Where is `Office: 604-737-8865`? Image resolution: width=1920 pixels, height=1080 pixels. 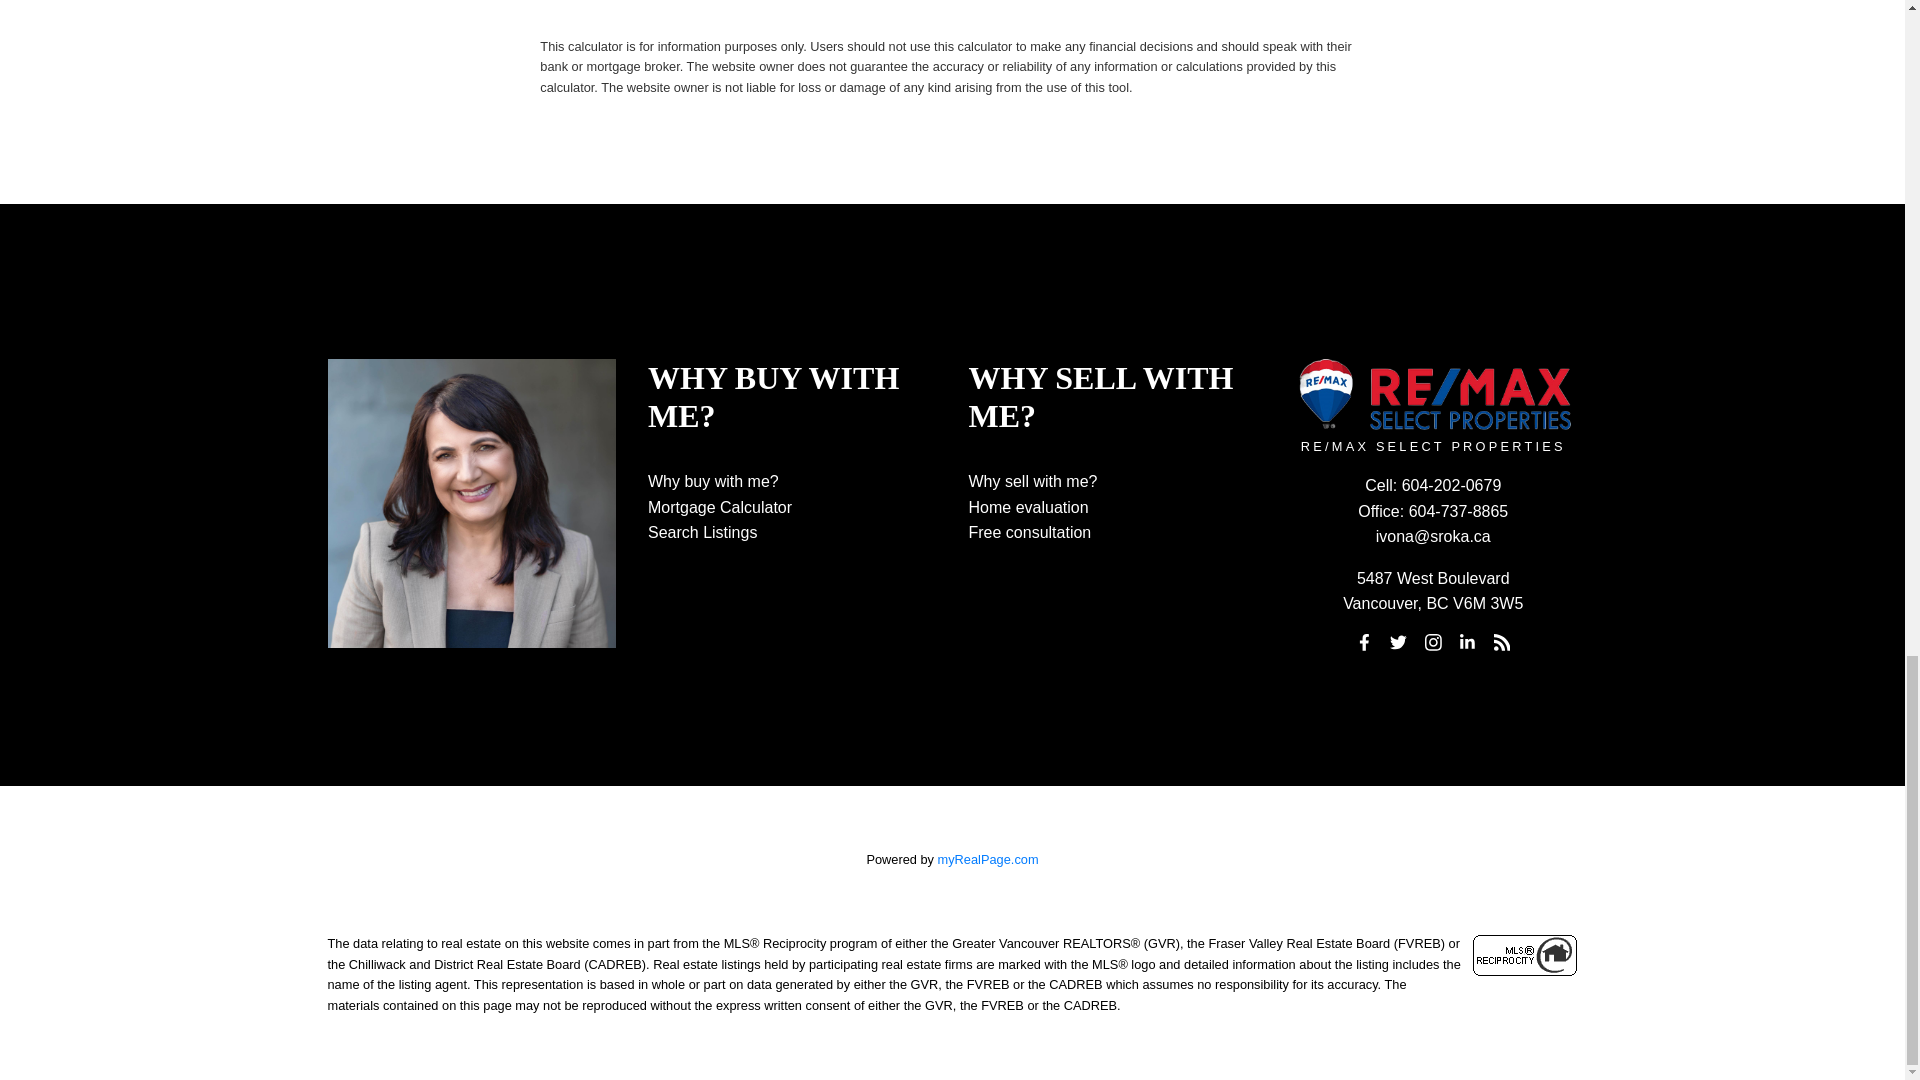
Office: 604-737-8865 is located at coordinates (1433, 511).